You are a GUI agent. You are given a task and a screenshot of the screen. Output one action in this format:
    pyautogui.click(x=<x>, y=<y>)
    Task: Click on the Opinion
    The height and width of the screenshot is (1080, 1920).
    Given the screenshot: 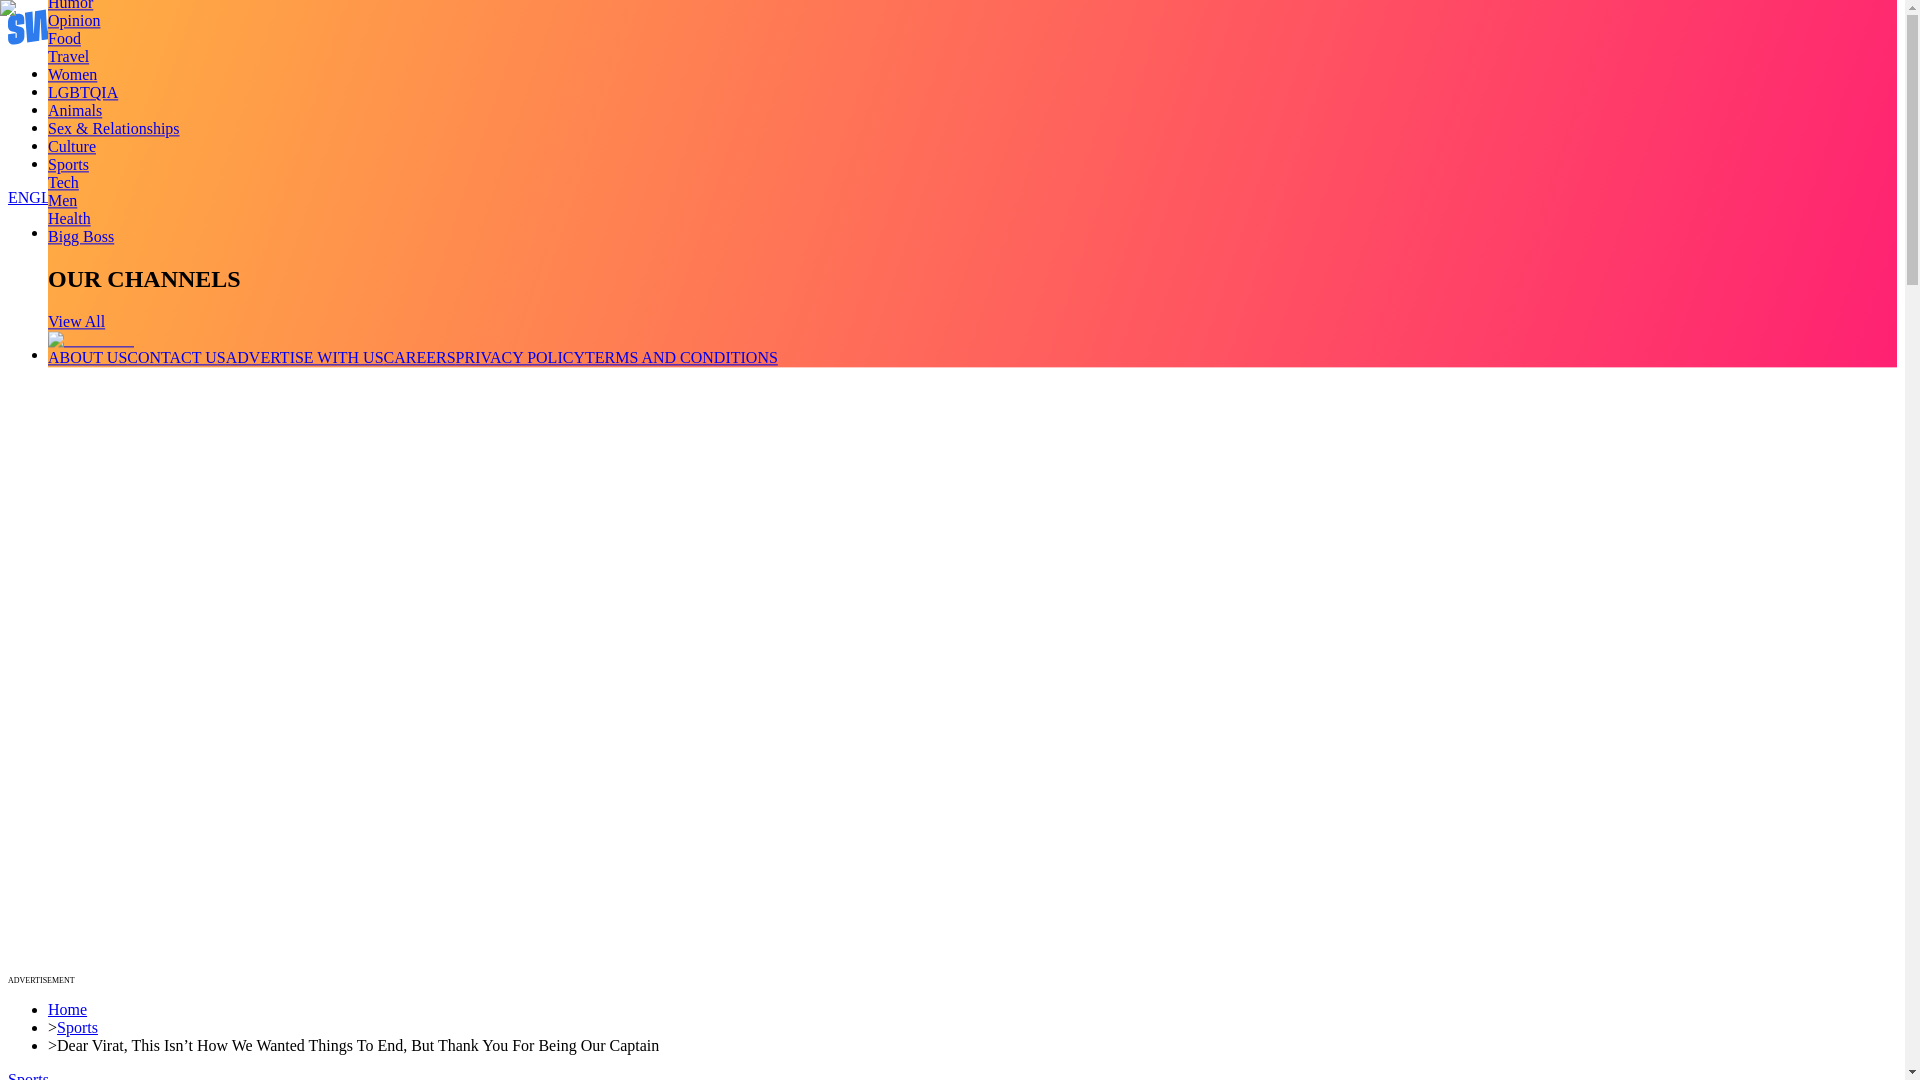 What is the action you would take?
    pyautogui.click(x=74, y=20)
    